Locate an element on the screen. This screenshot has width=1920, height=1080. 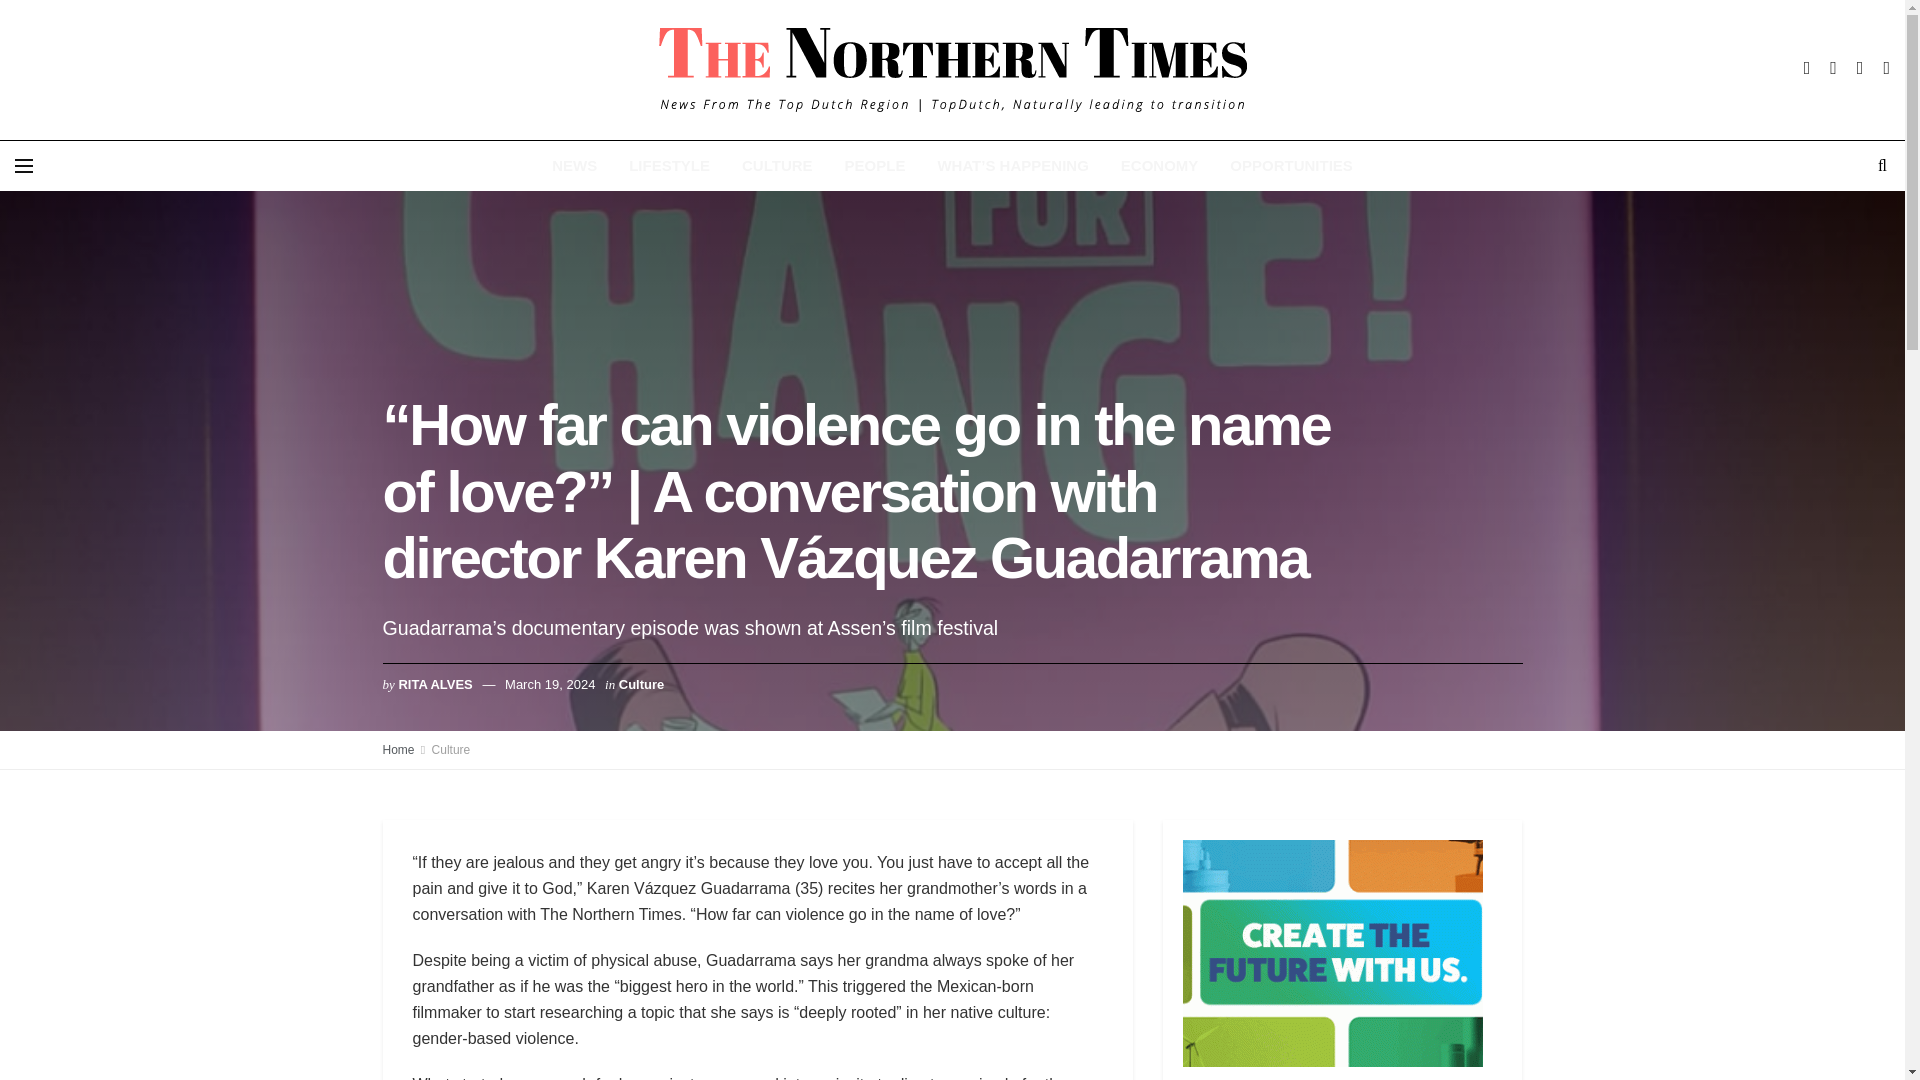
Home is located at coordinates (398, 750).